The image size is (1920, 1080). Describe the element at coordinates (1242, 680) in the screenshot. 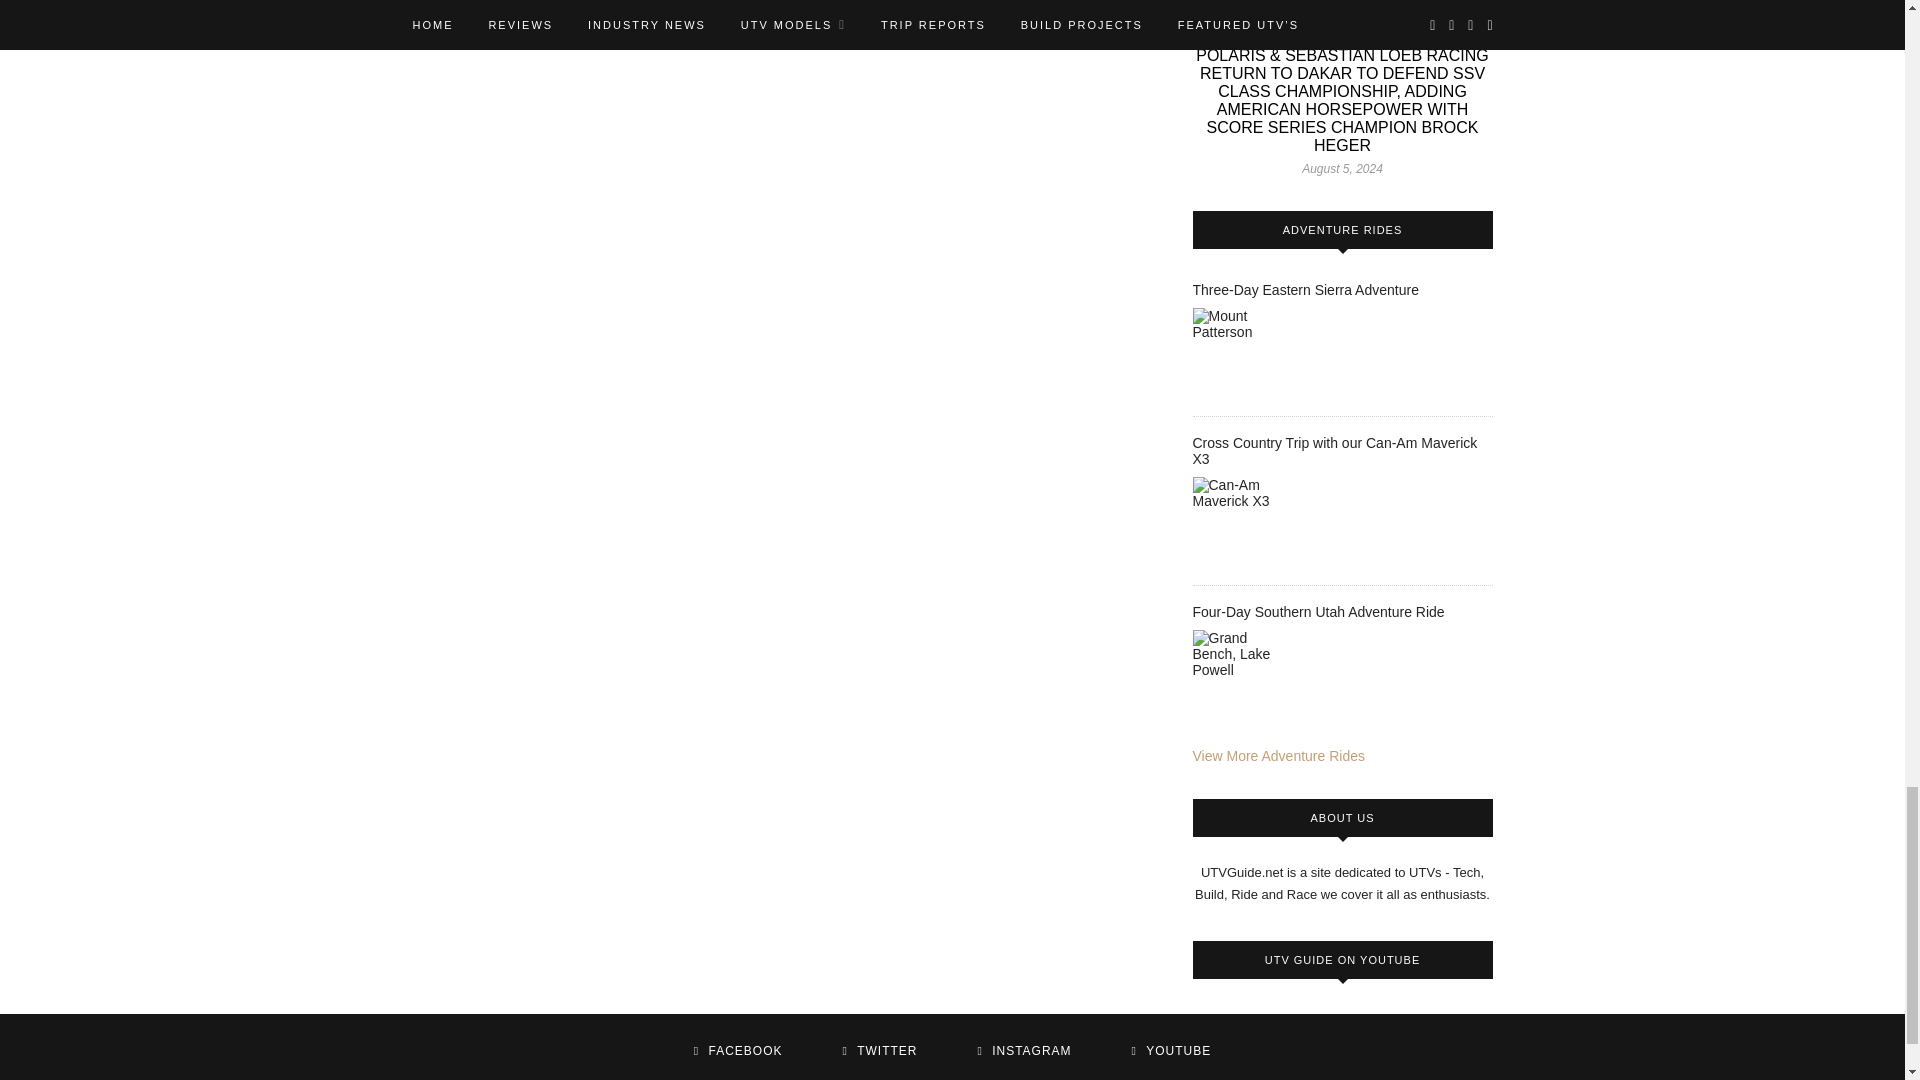

I see `Four-Day Southern Utah Adventure Ride` at that location.